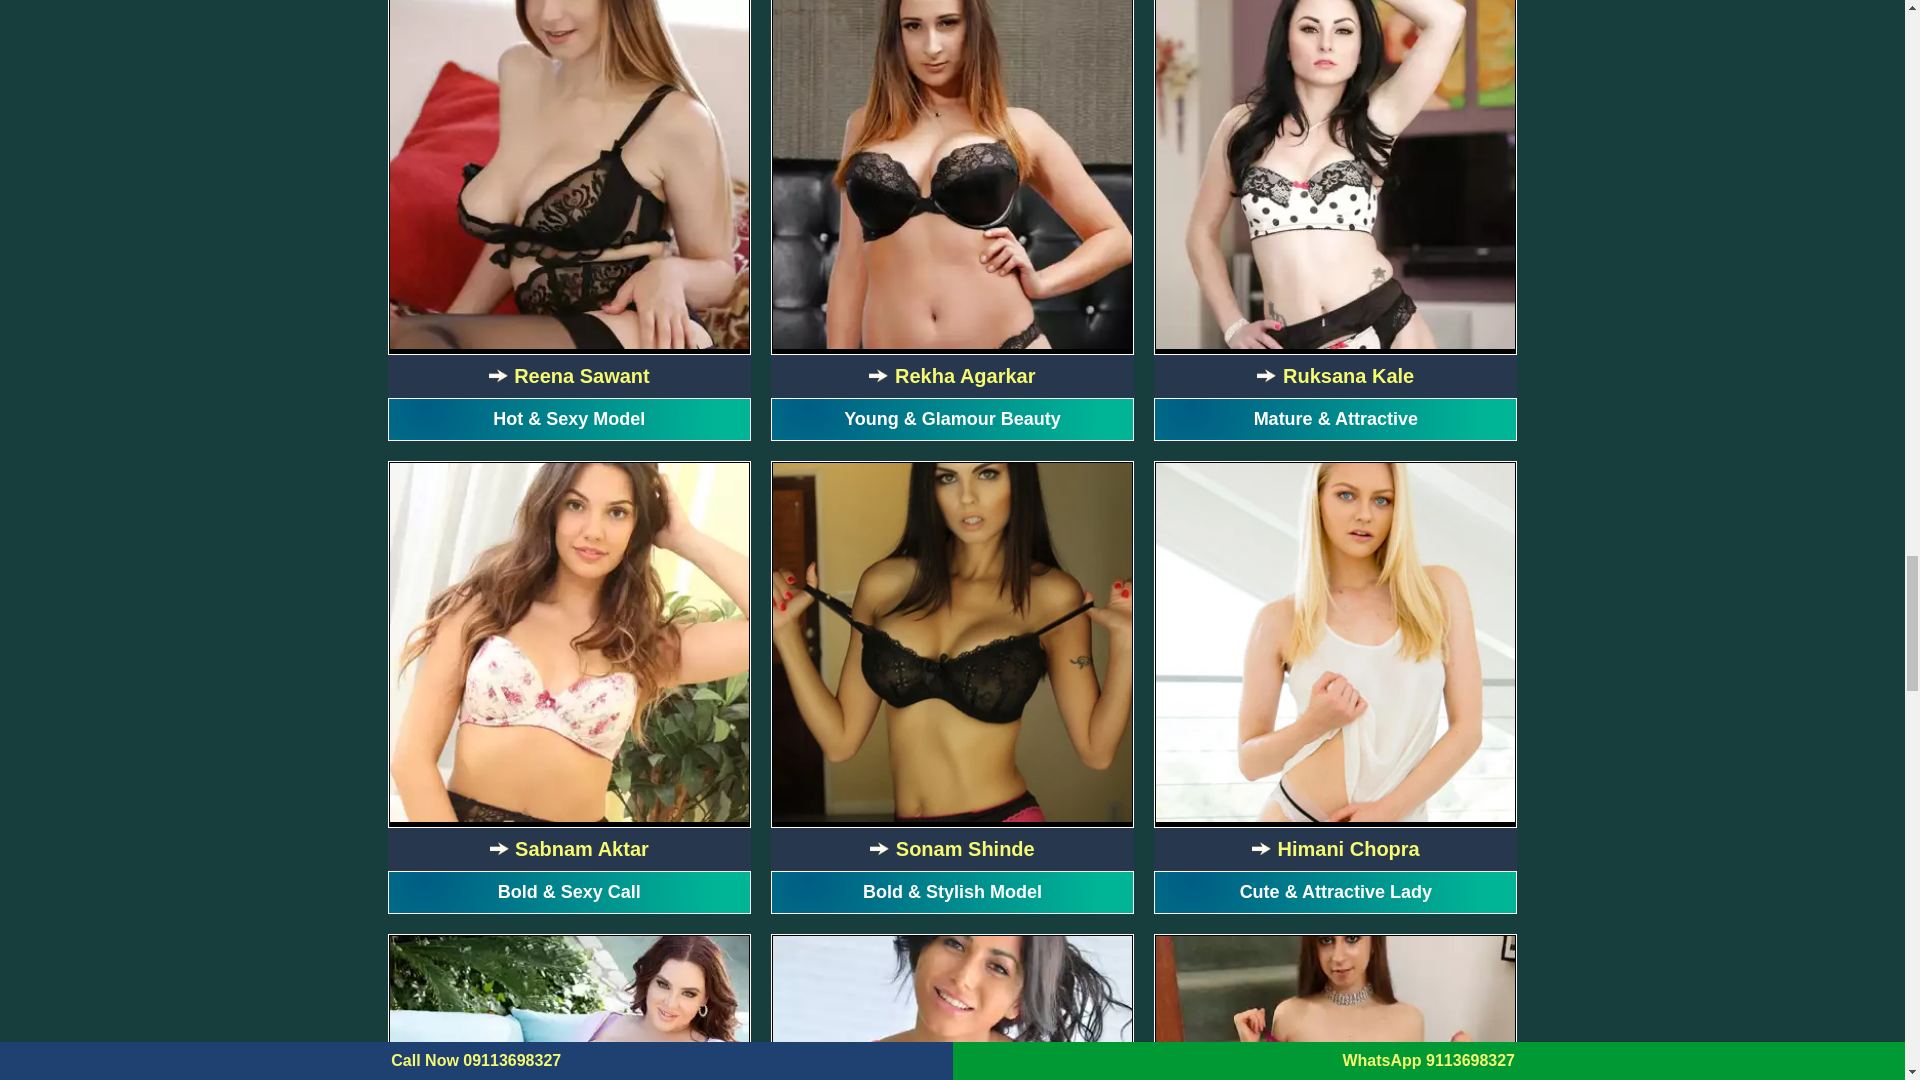 This screenshot has width=1920, height=1080. I want to click on Electronic City Independent Housewife Escorts, so click(1334, 642).